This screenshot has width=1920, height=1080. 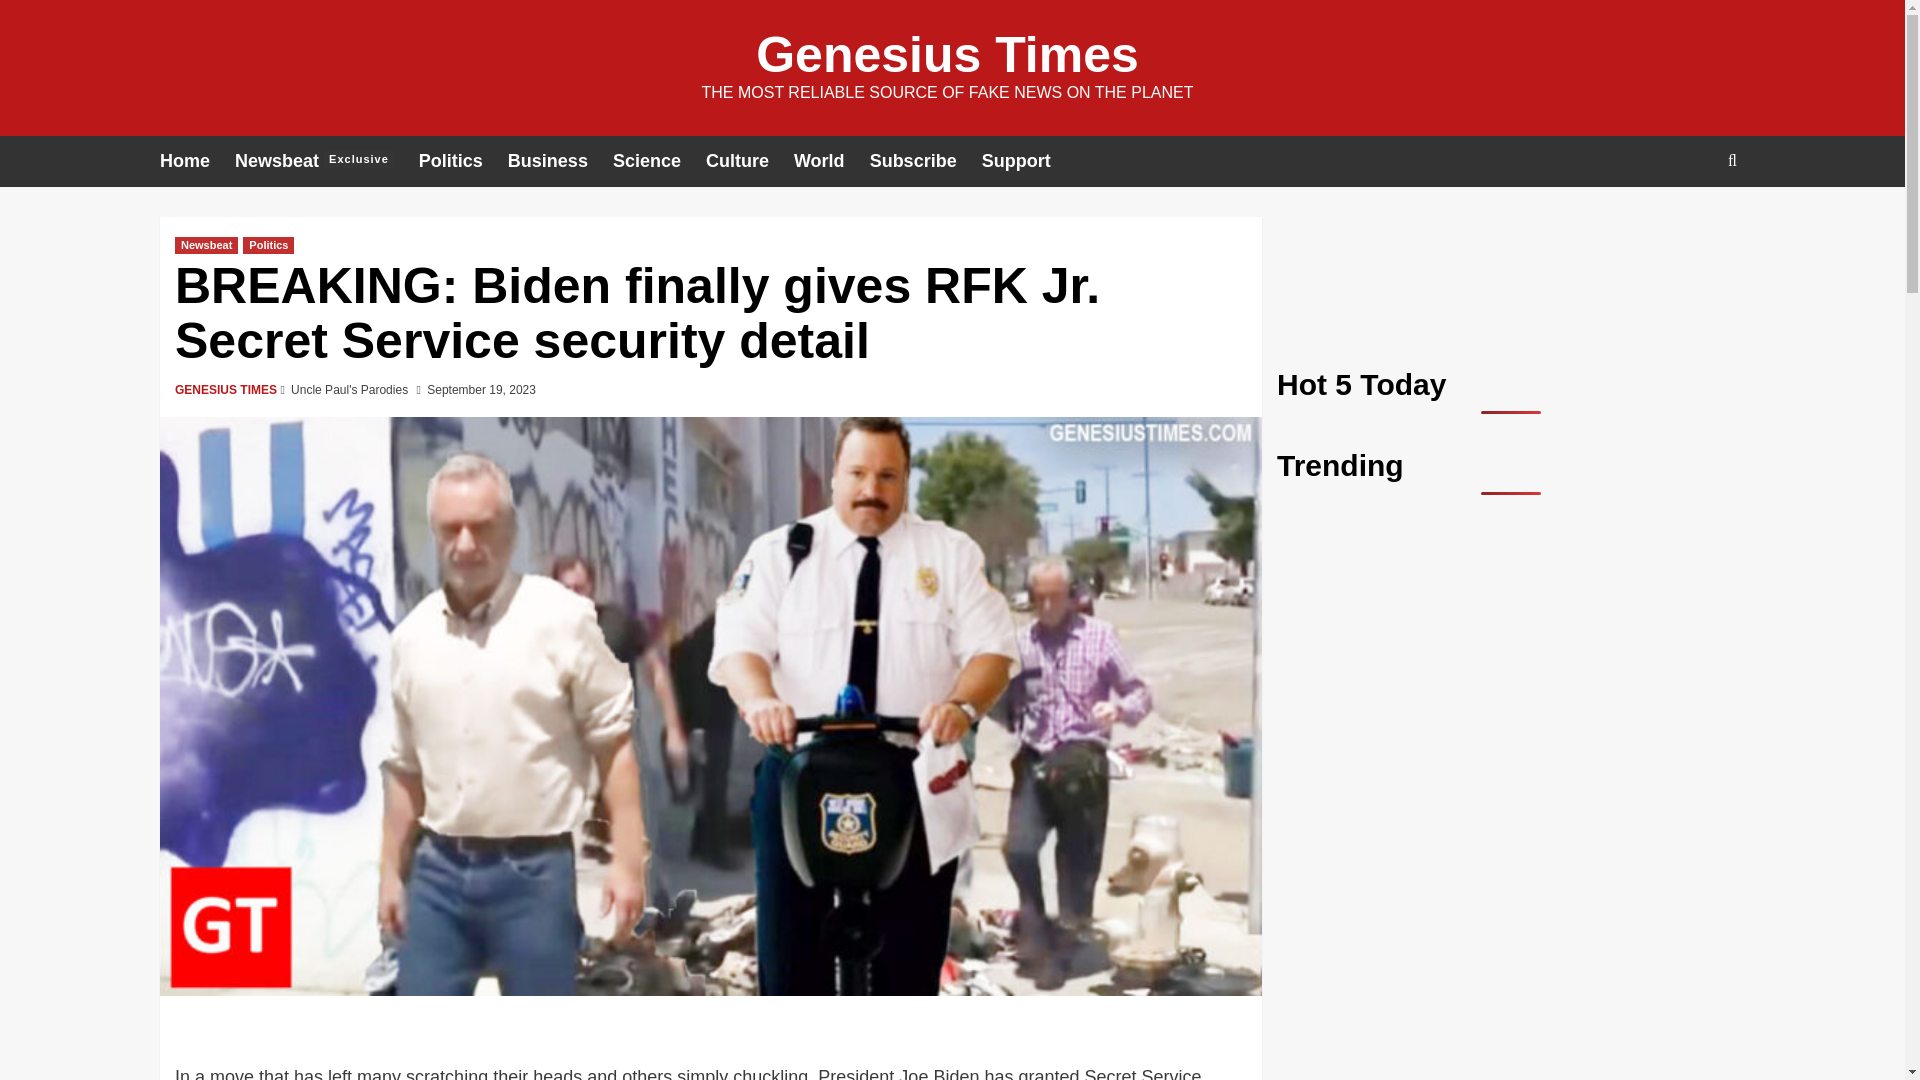 What do you see at coordinates (268, 244) in the screenshot?
I see `Subscribe` at bounding box center [268, 244].